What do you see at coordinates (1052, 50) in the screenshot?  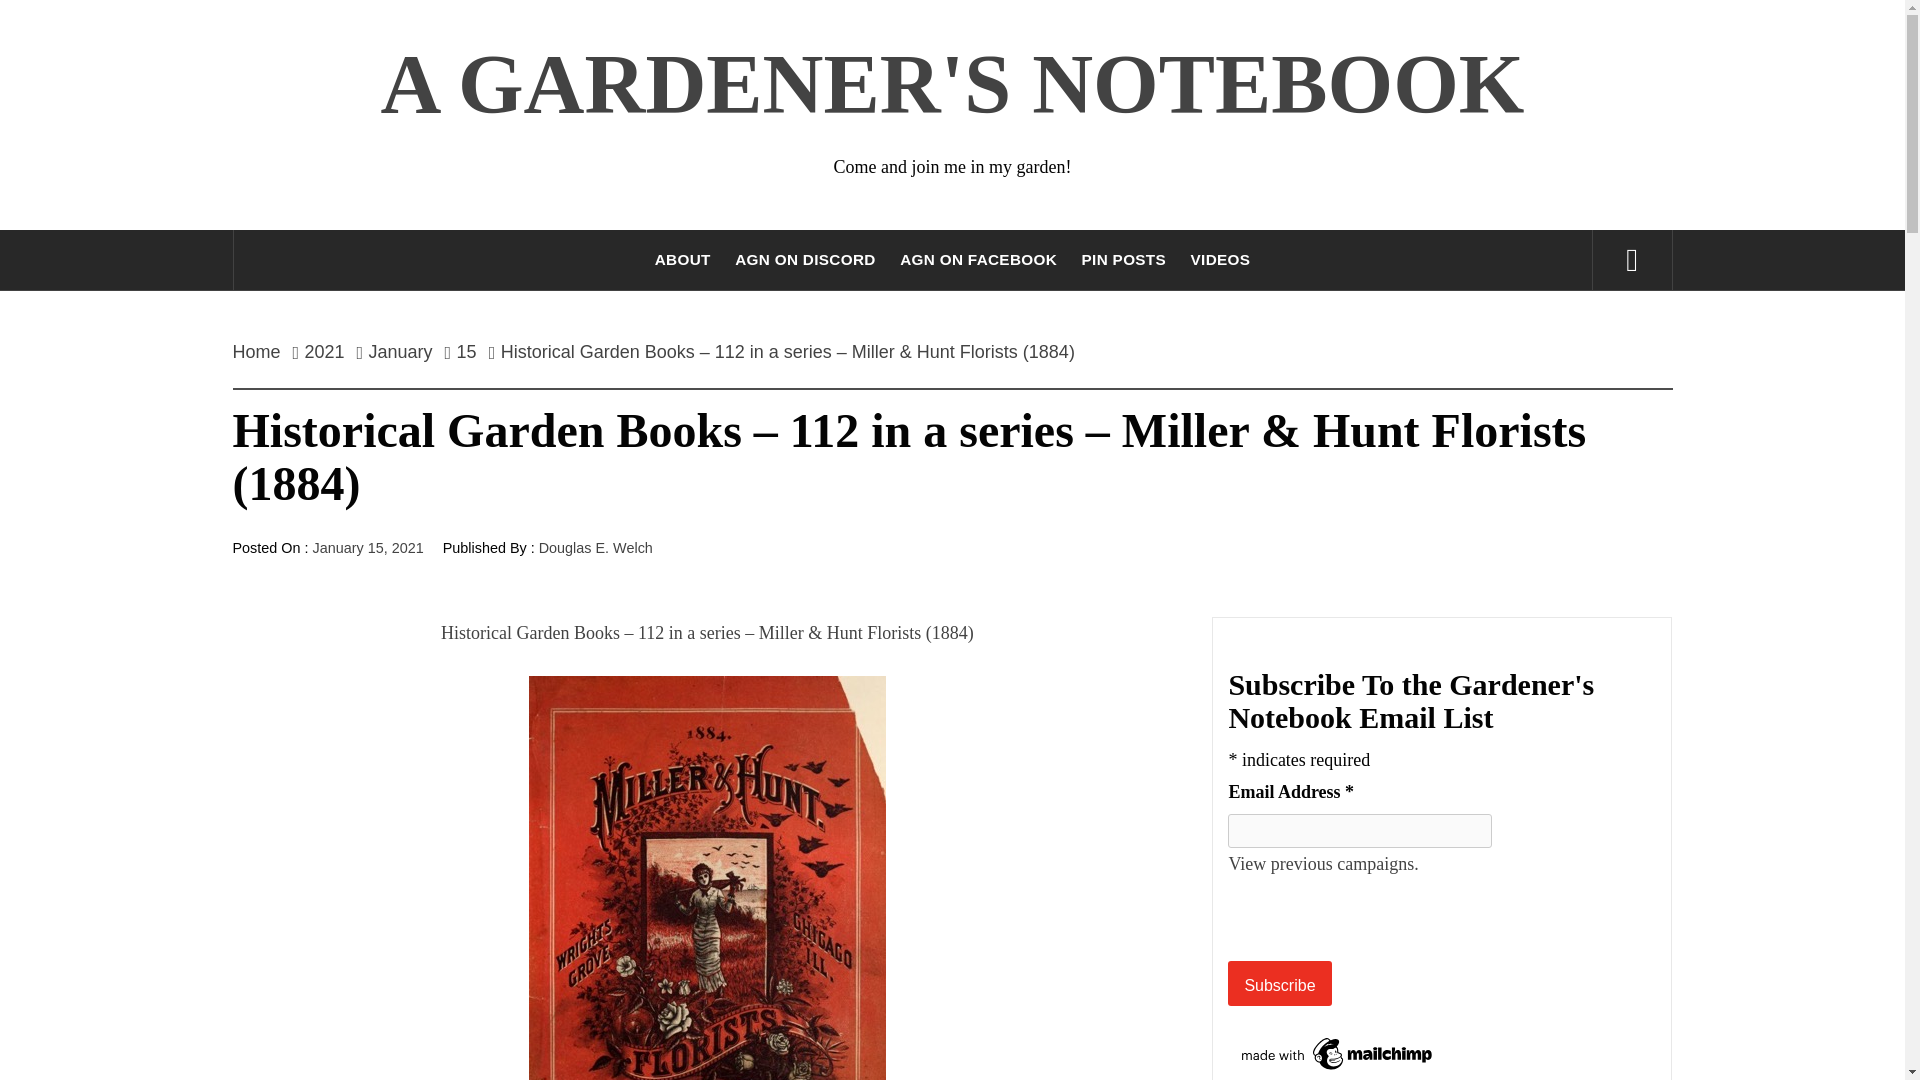 I see `Search` at bounding box center [1052, 50].